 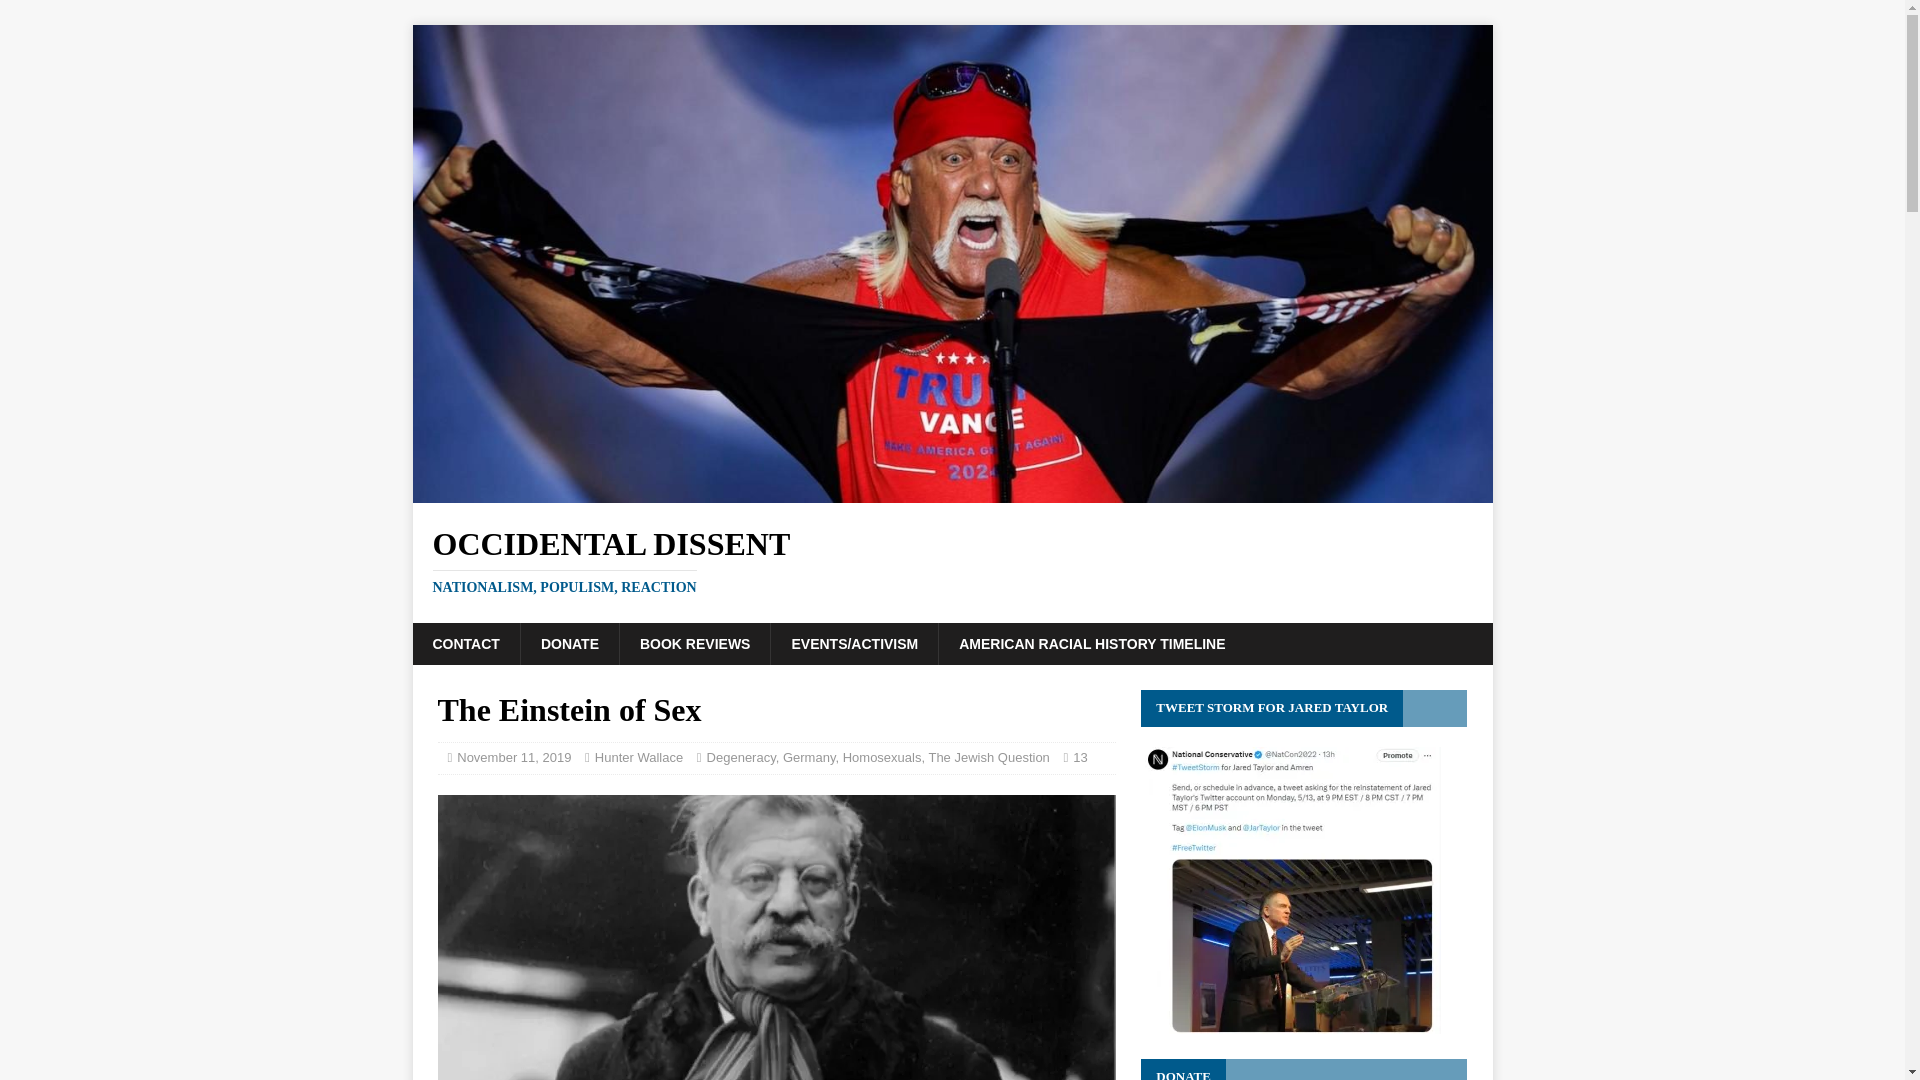 I want to click on CONTACT, so click(x=809, y=756).